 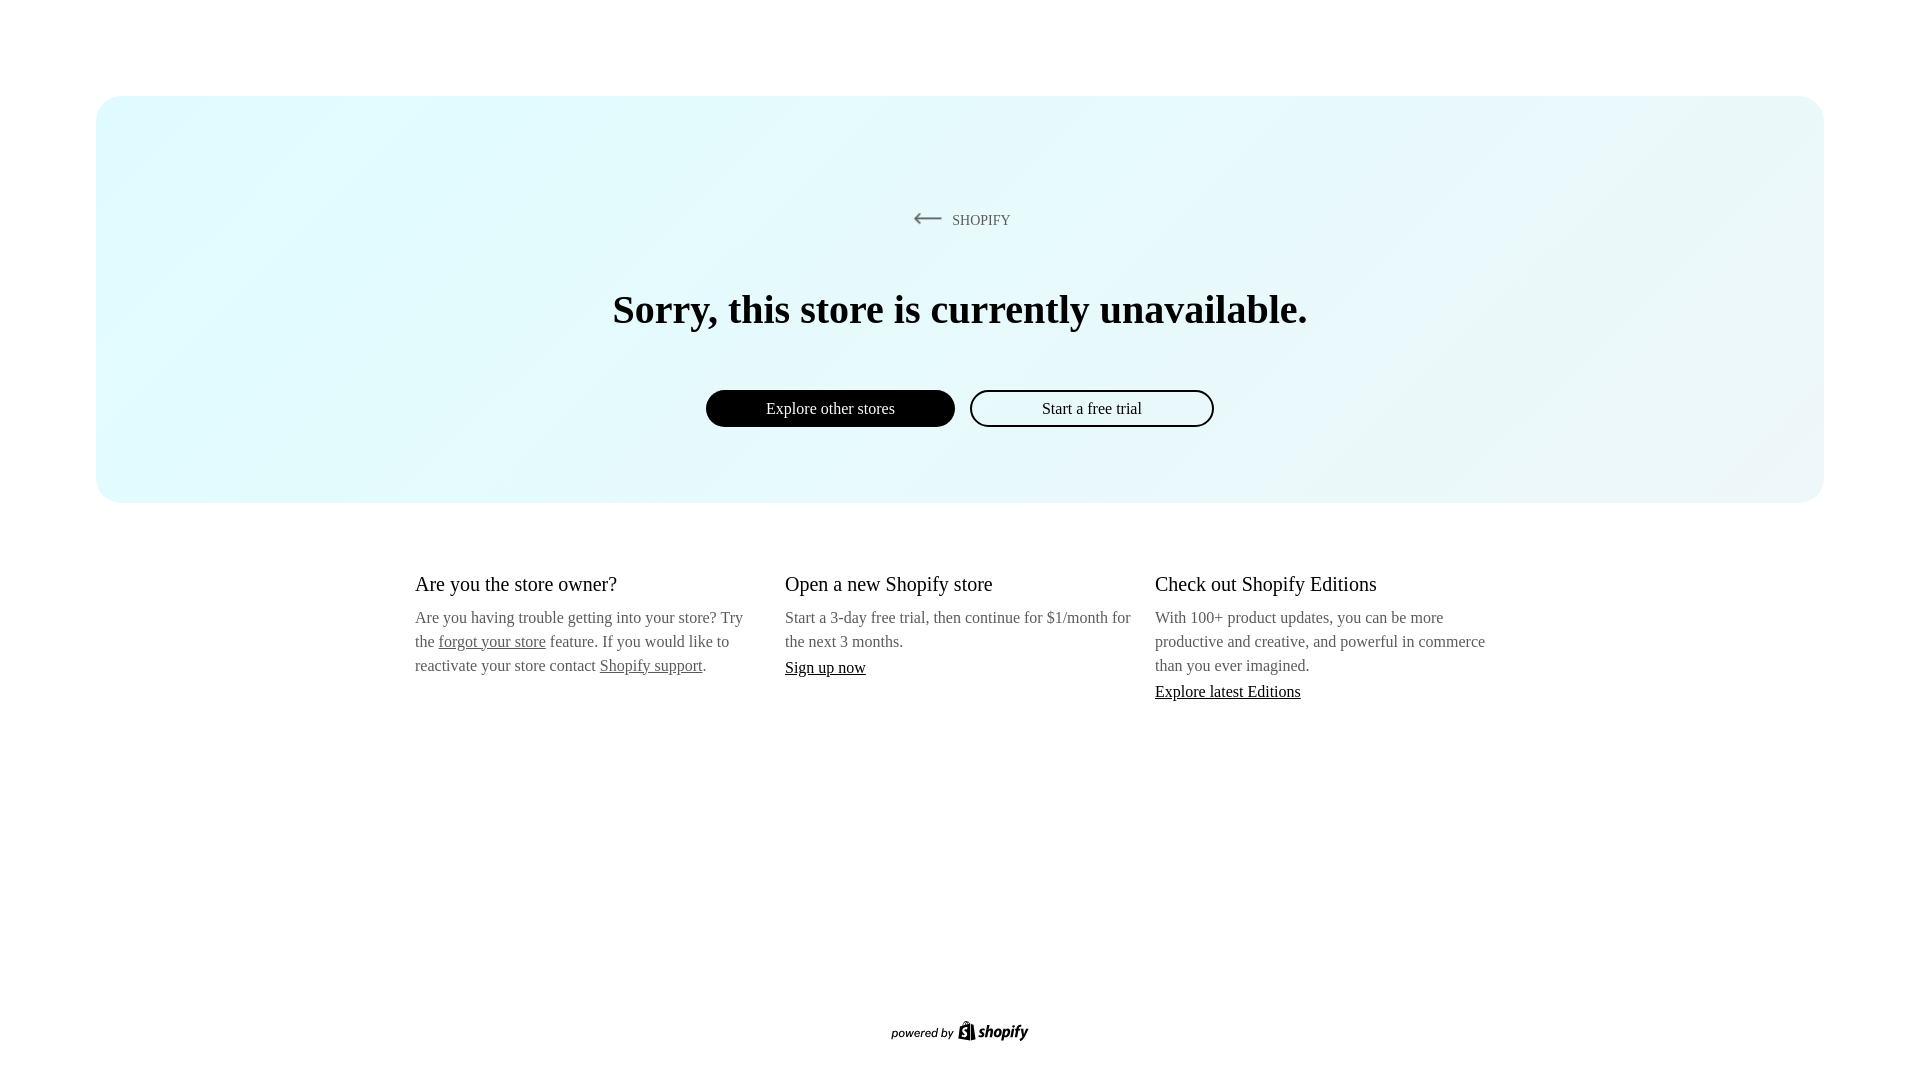 I want to click on Shopify support, so click(x=650, y=664).